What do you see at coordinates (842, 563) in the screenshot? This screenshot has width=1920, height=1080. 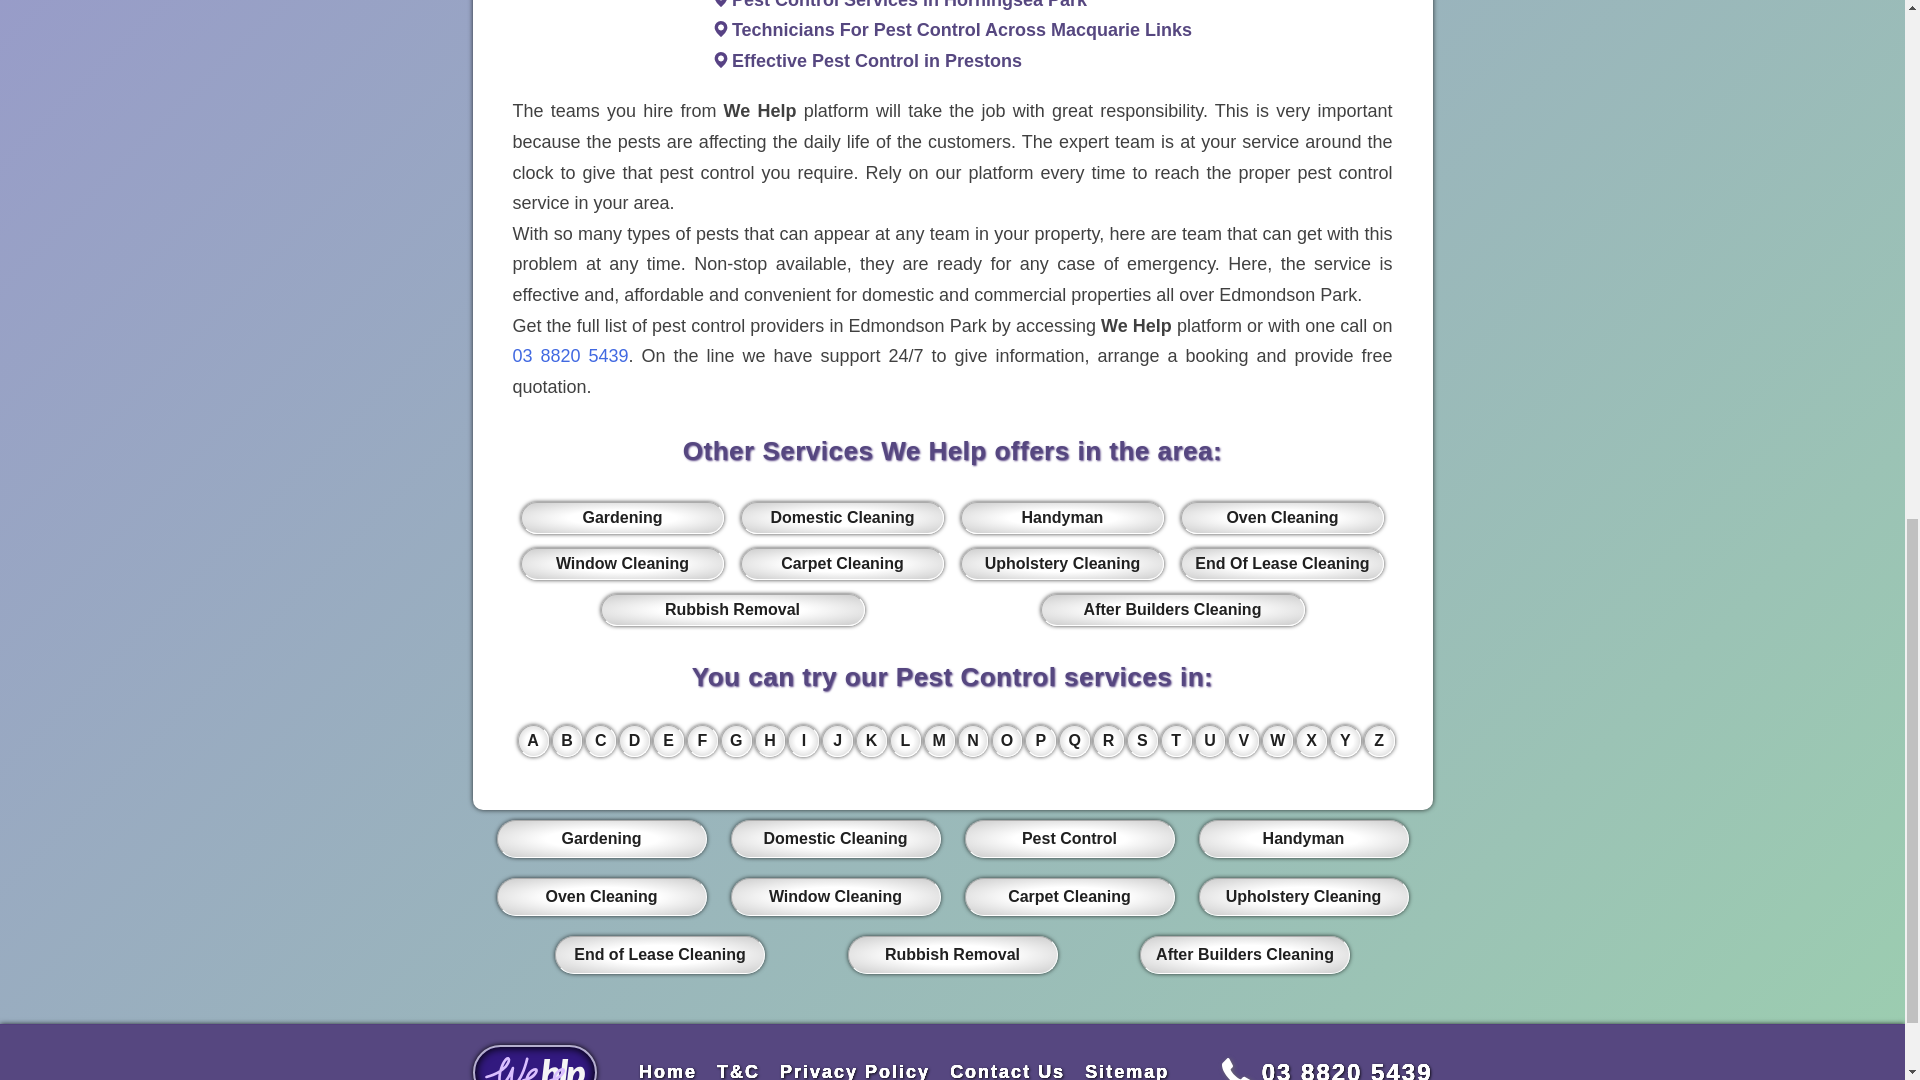 I see `Carpet Cleaning` at bounding box center [842, 563].